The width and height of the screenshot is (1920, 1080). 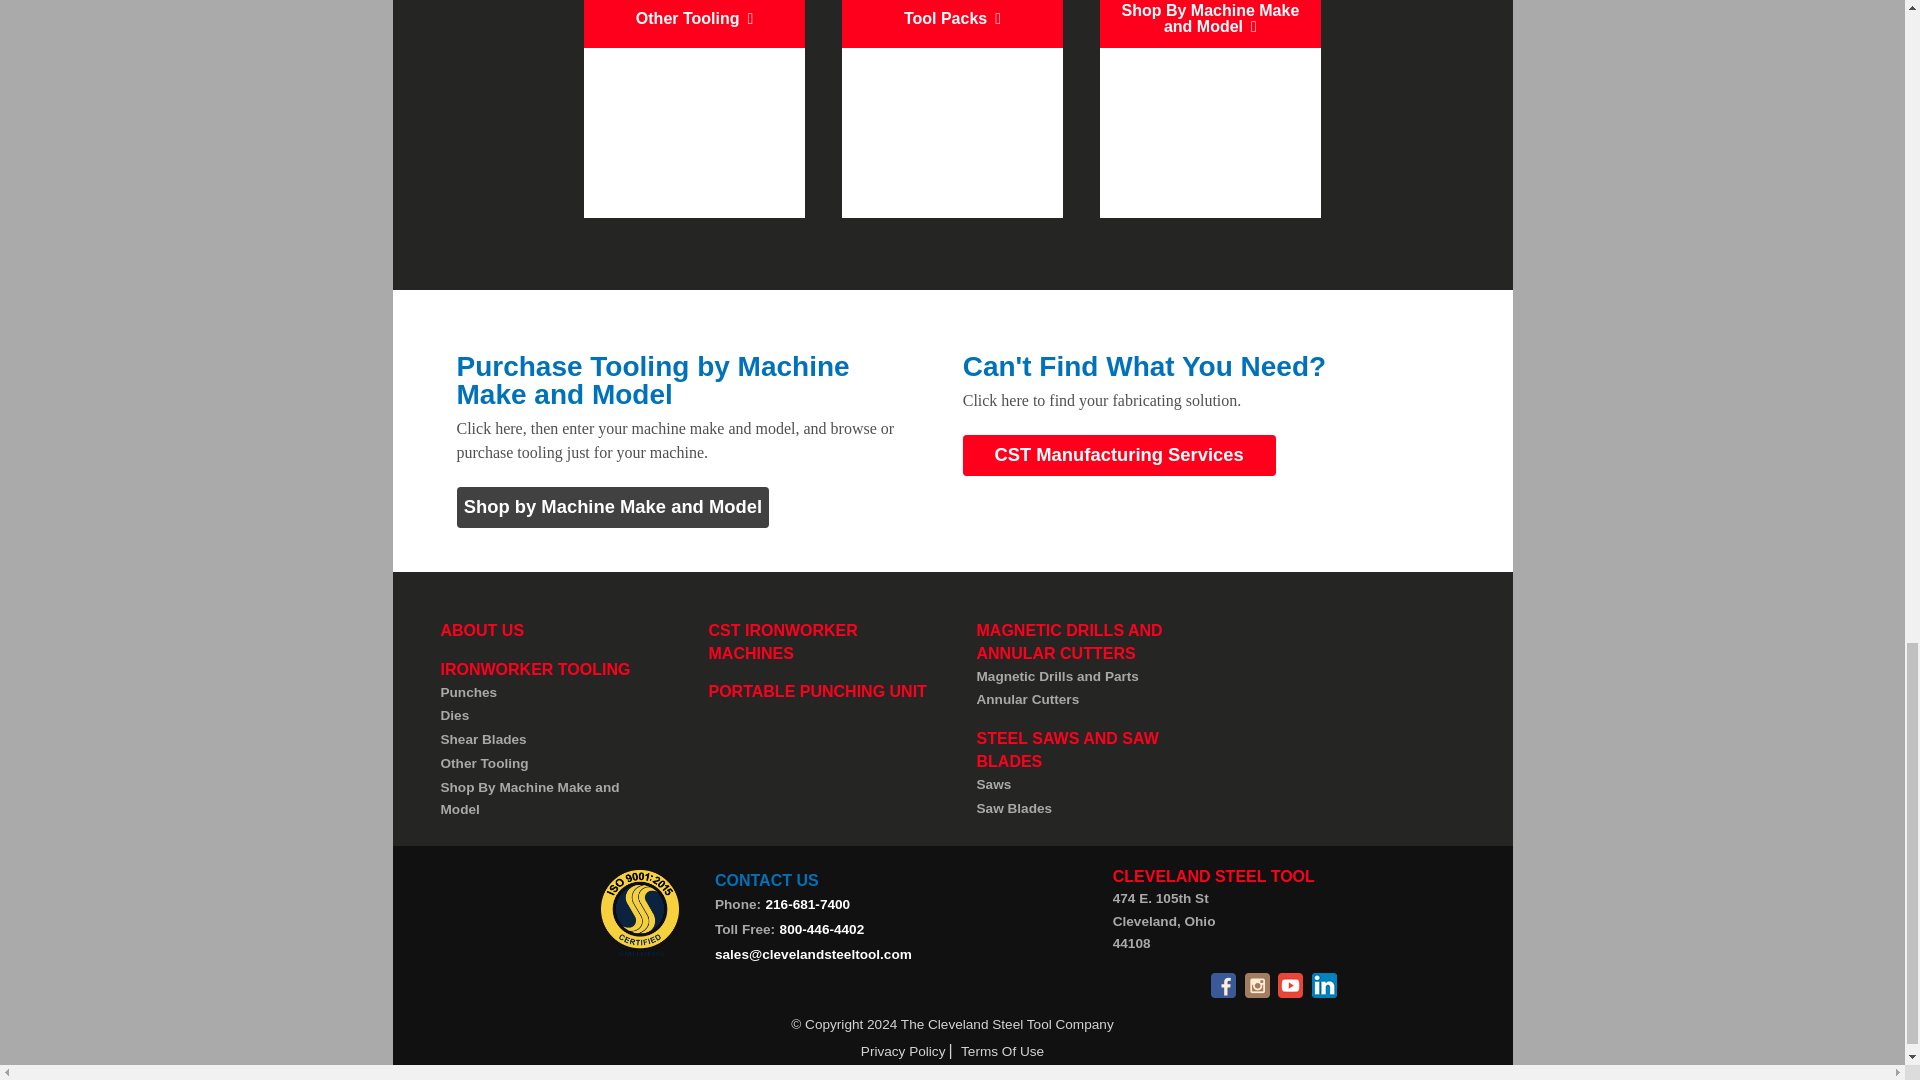 What do you see at coordinates (782, 641) in the screenshot?
I see `CST IRONWORKER MACHINES` at bounding box center [782, 641].